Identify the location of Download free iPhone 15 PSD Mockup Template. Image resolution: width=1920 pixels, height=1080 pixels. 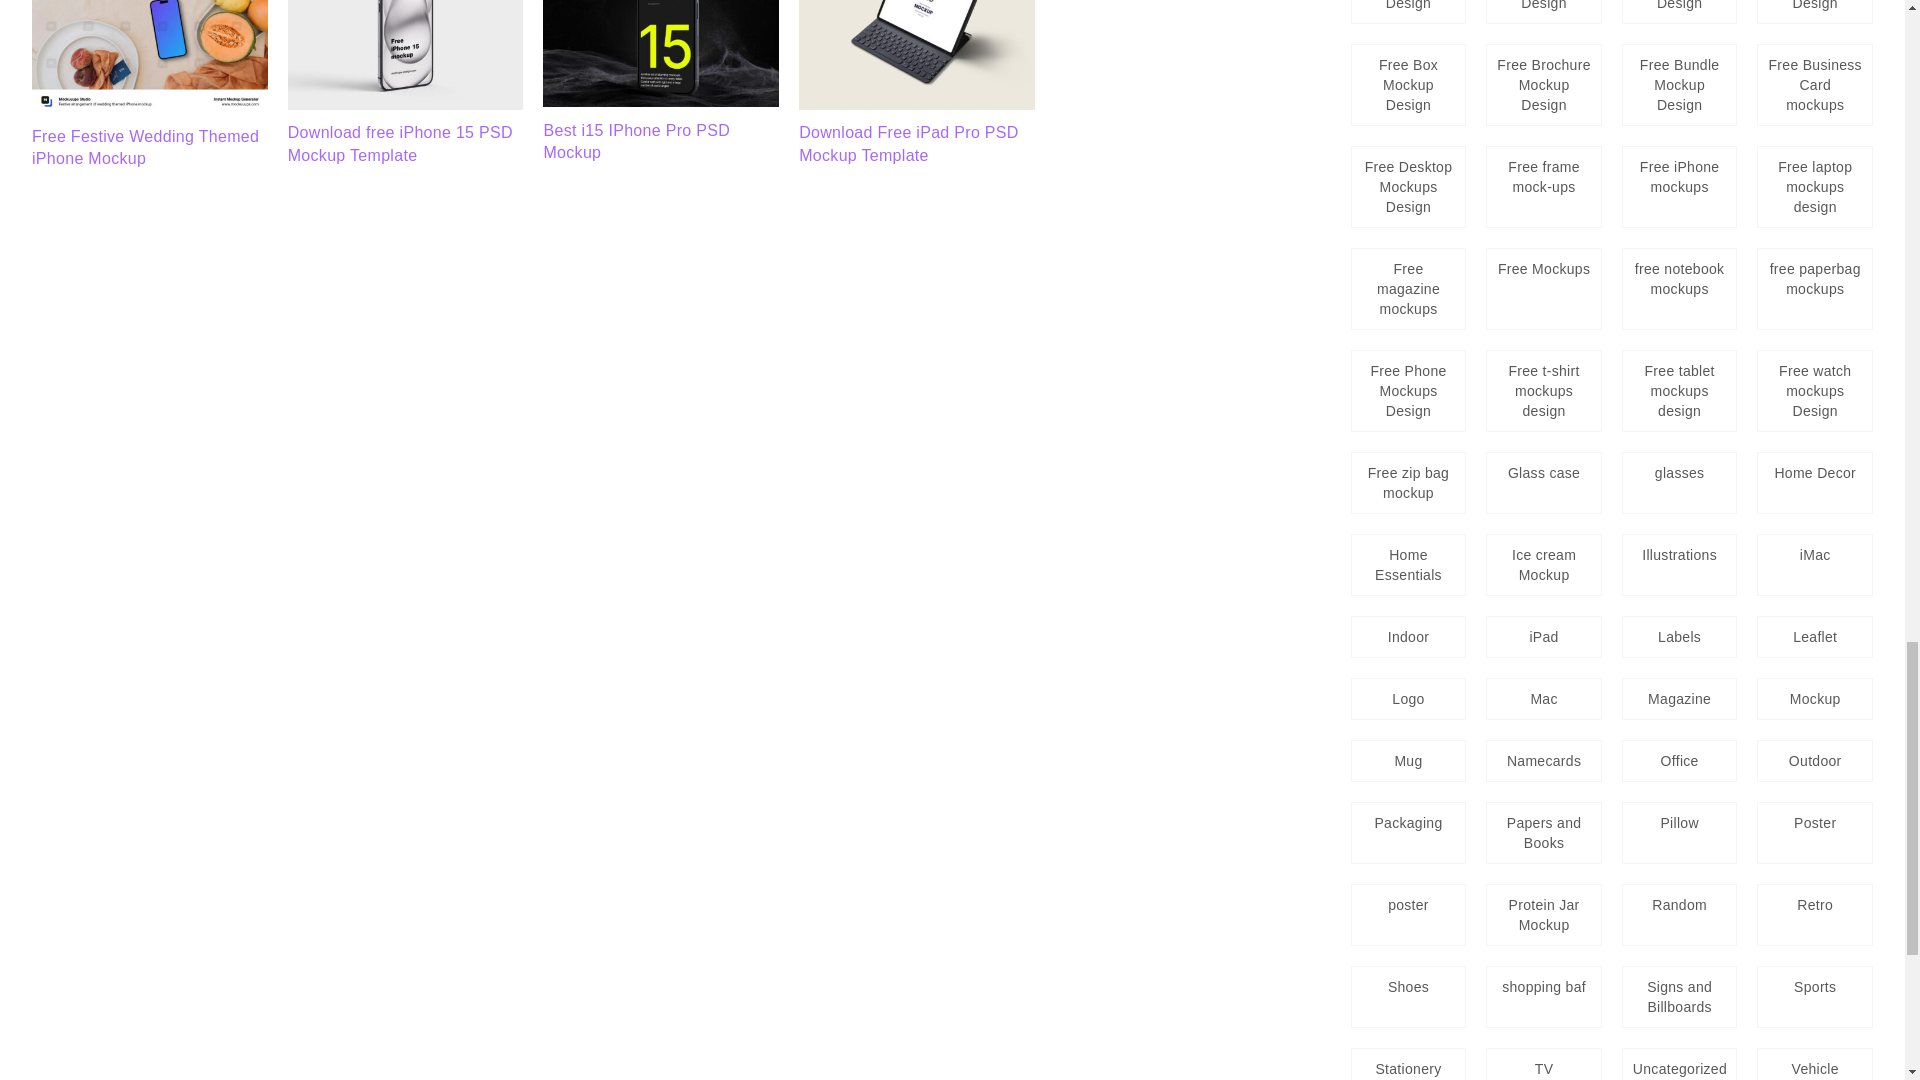
(406, 104).